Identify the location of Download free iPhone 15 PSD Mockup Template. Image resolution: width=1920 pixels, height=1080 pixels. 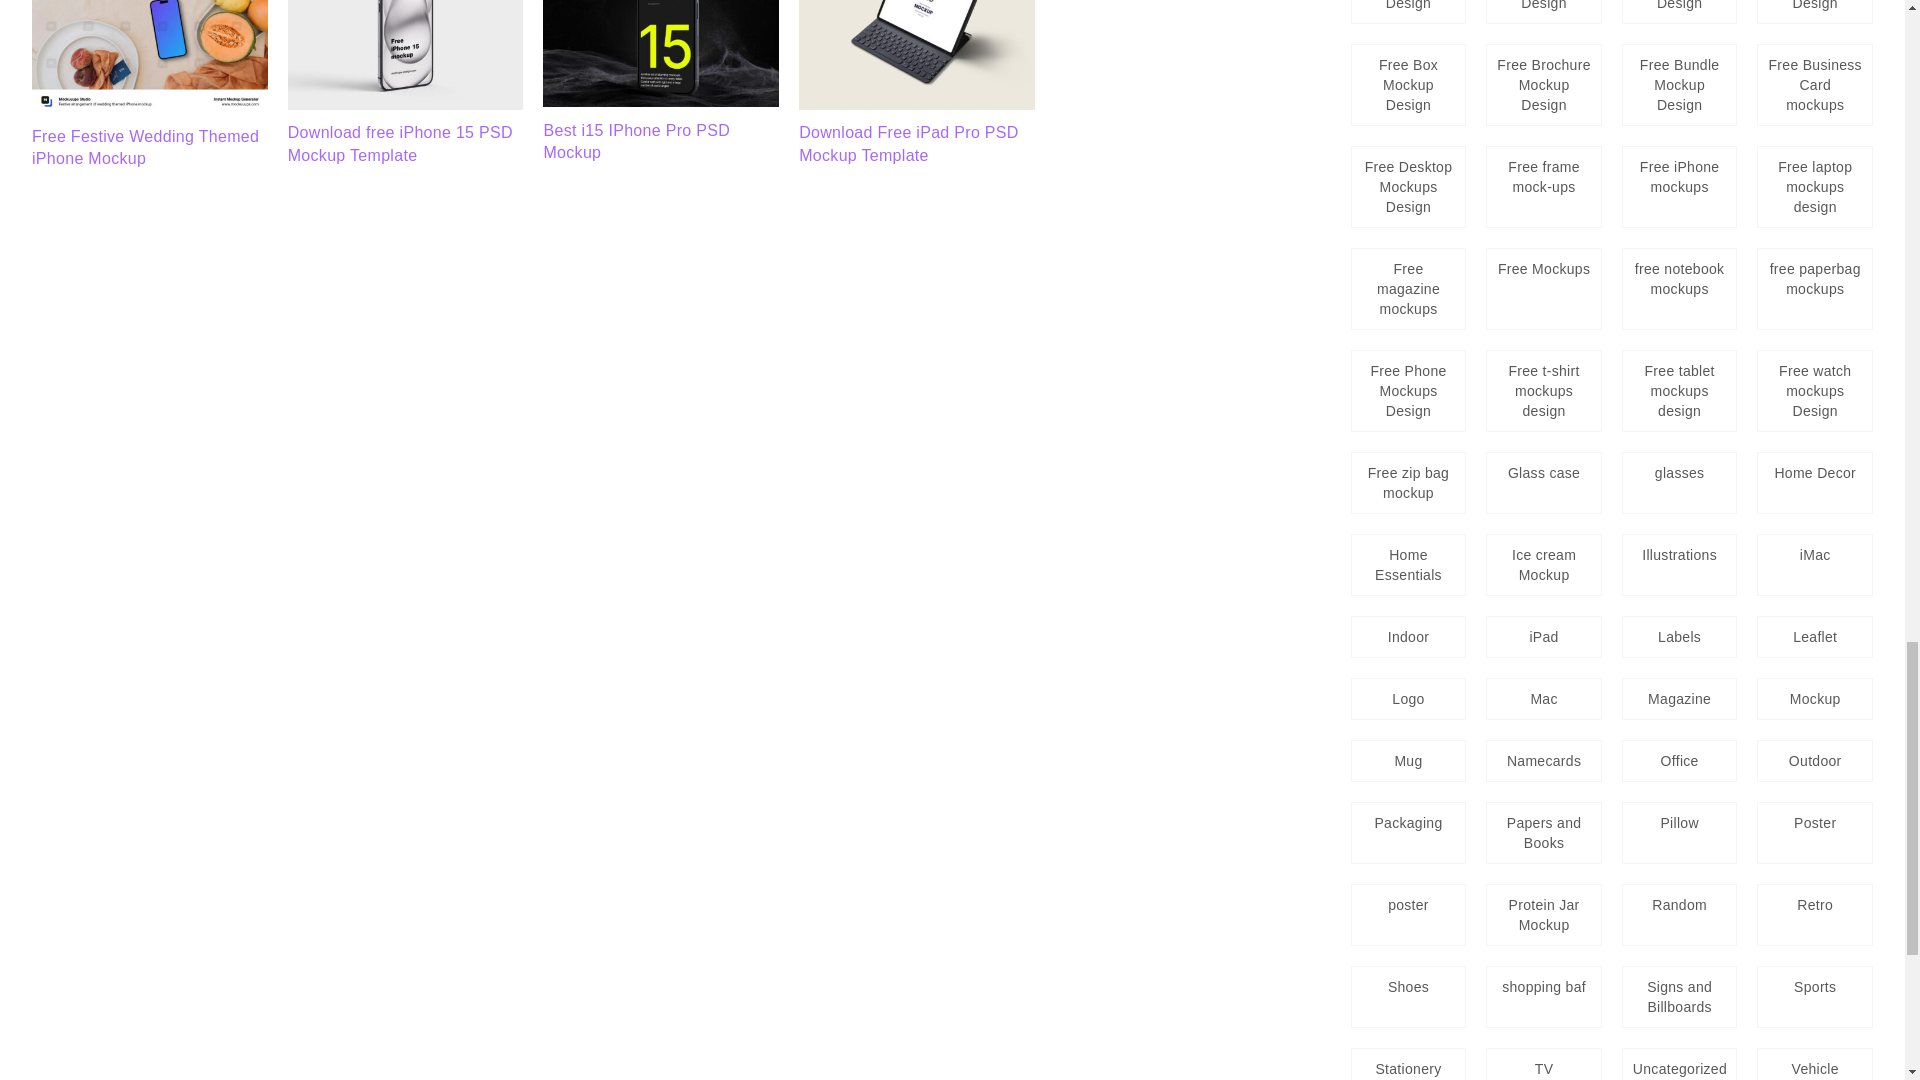
(406, 104).